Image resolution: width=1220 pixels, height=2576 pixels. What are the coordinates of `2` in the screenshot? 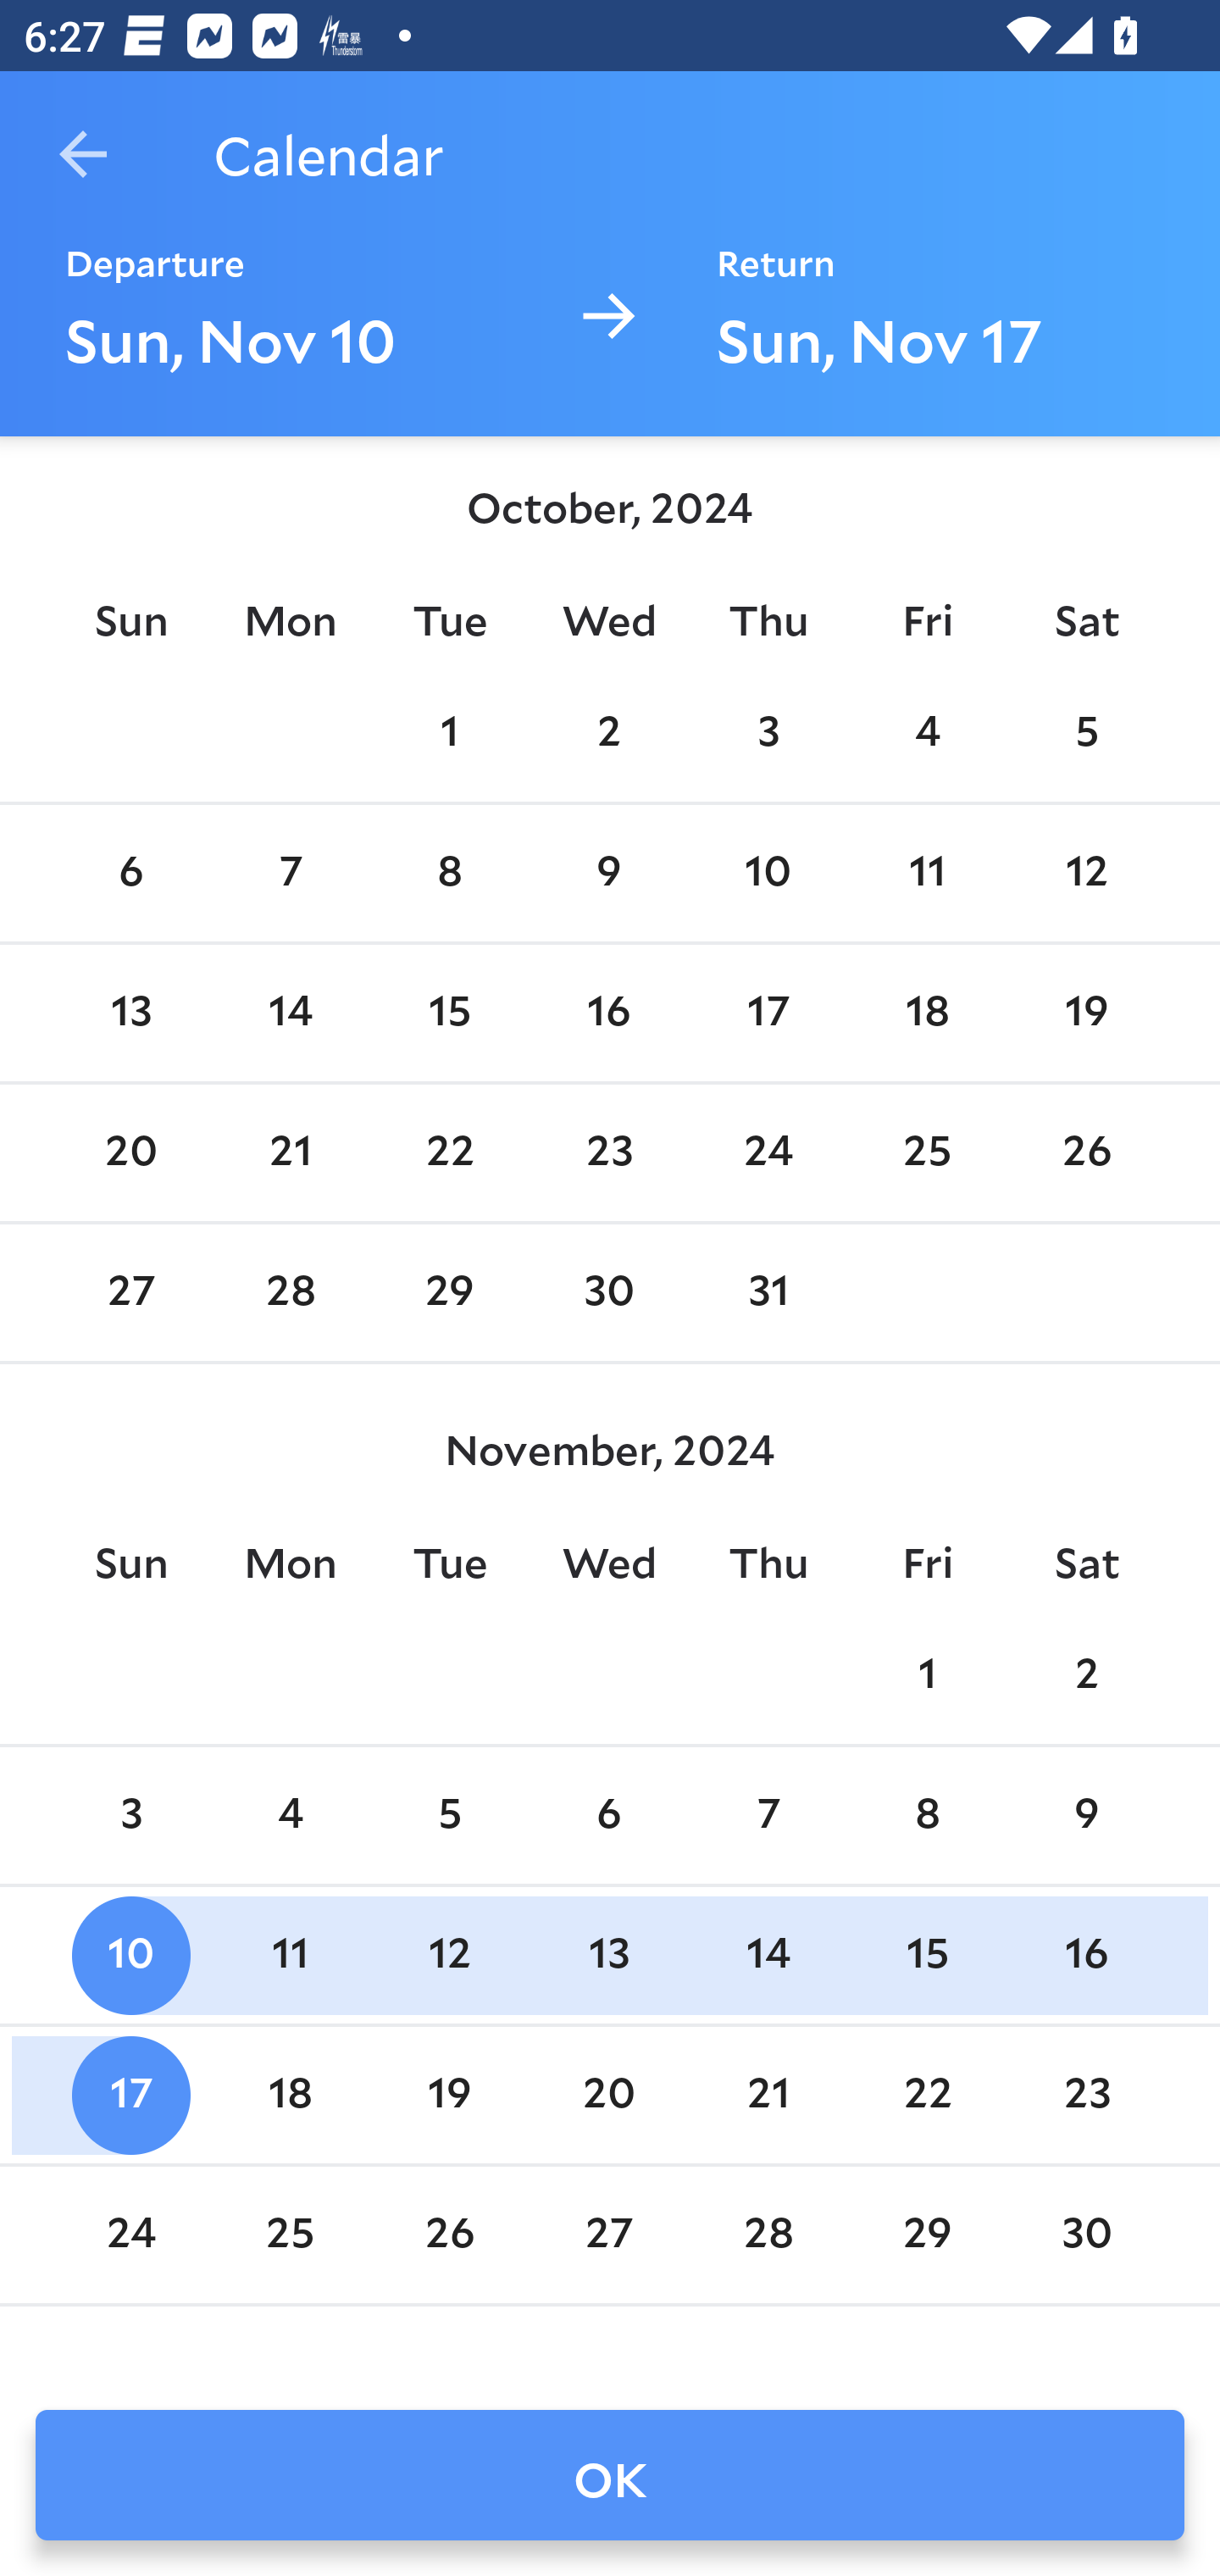 It's located at (1086, 1676).